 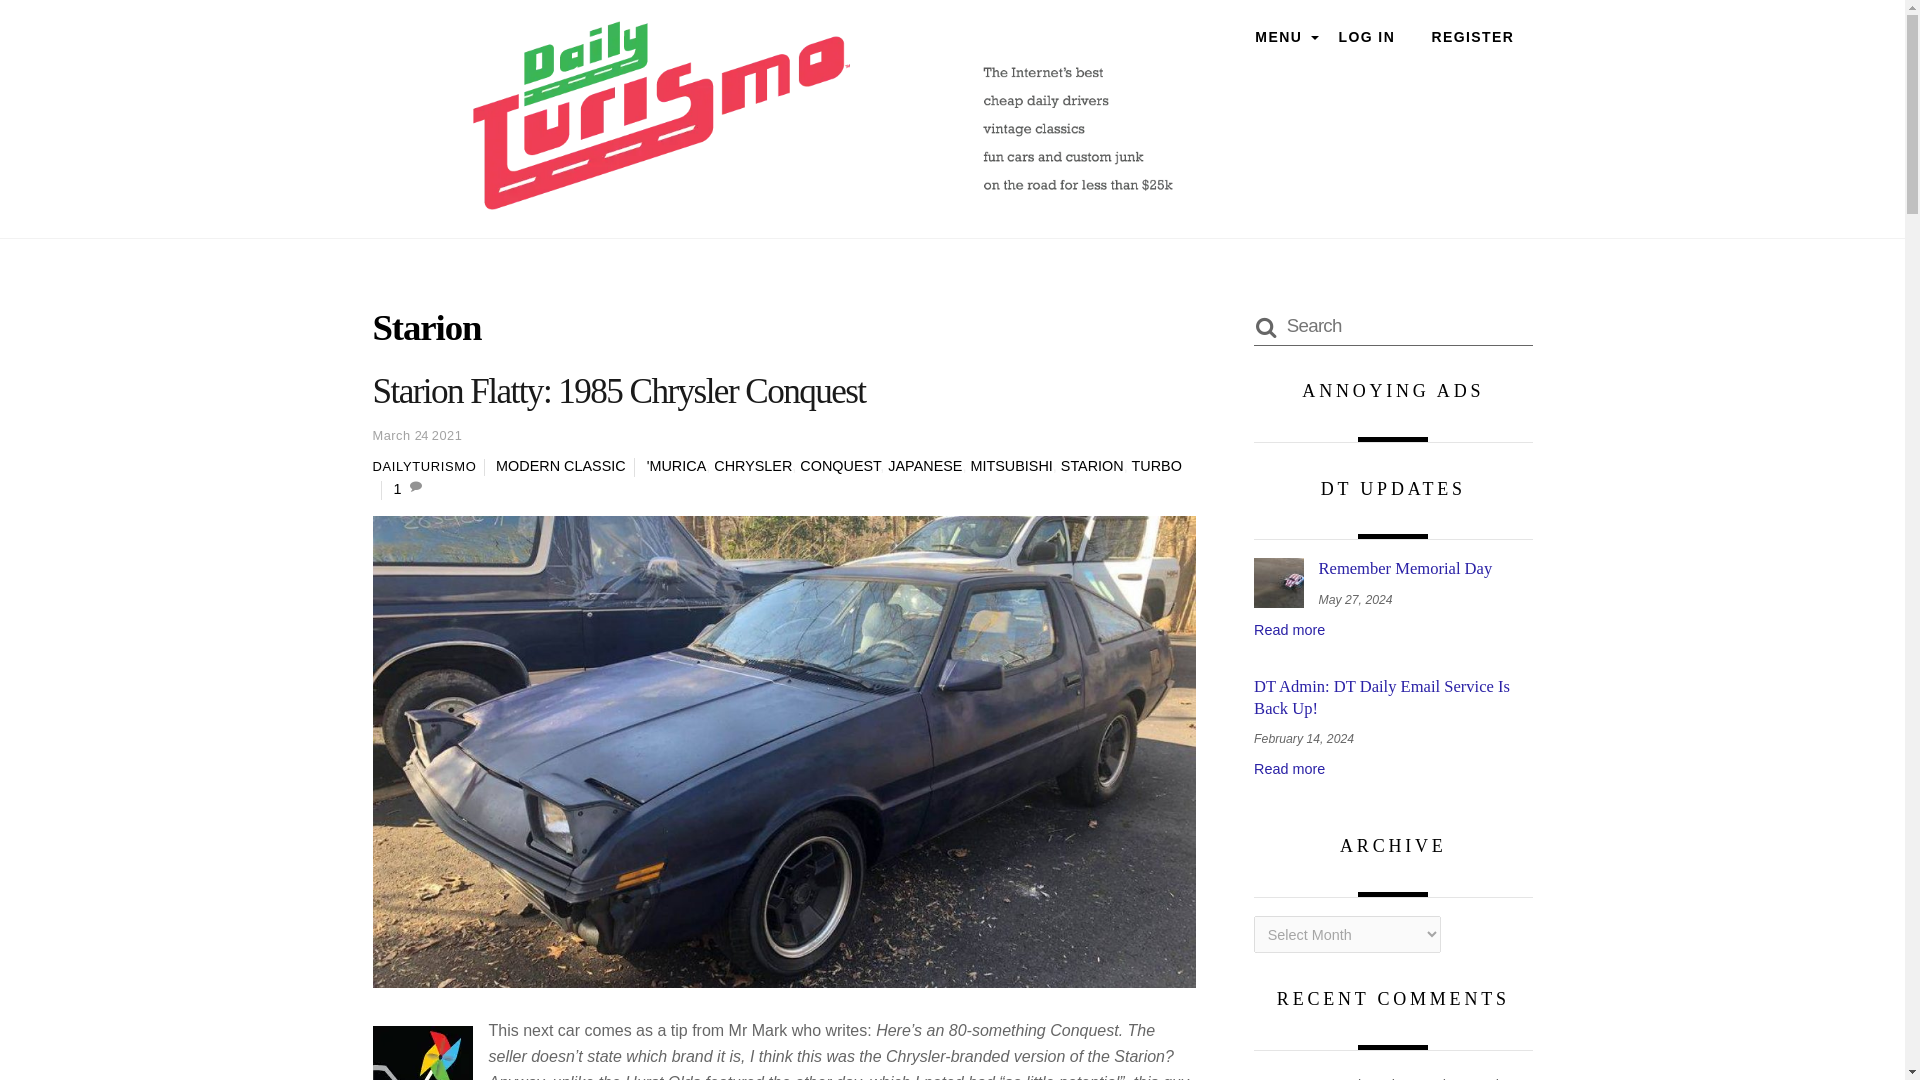 What do you see at coordinates (752, 466) in the screenshot?
I see `CHRYSLER` at bounding box center [752, 466].